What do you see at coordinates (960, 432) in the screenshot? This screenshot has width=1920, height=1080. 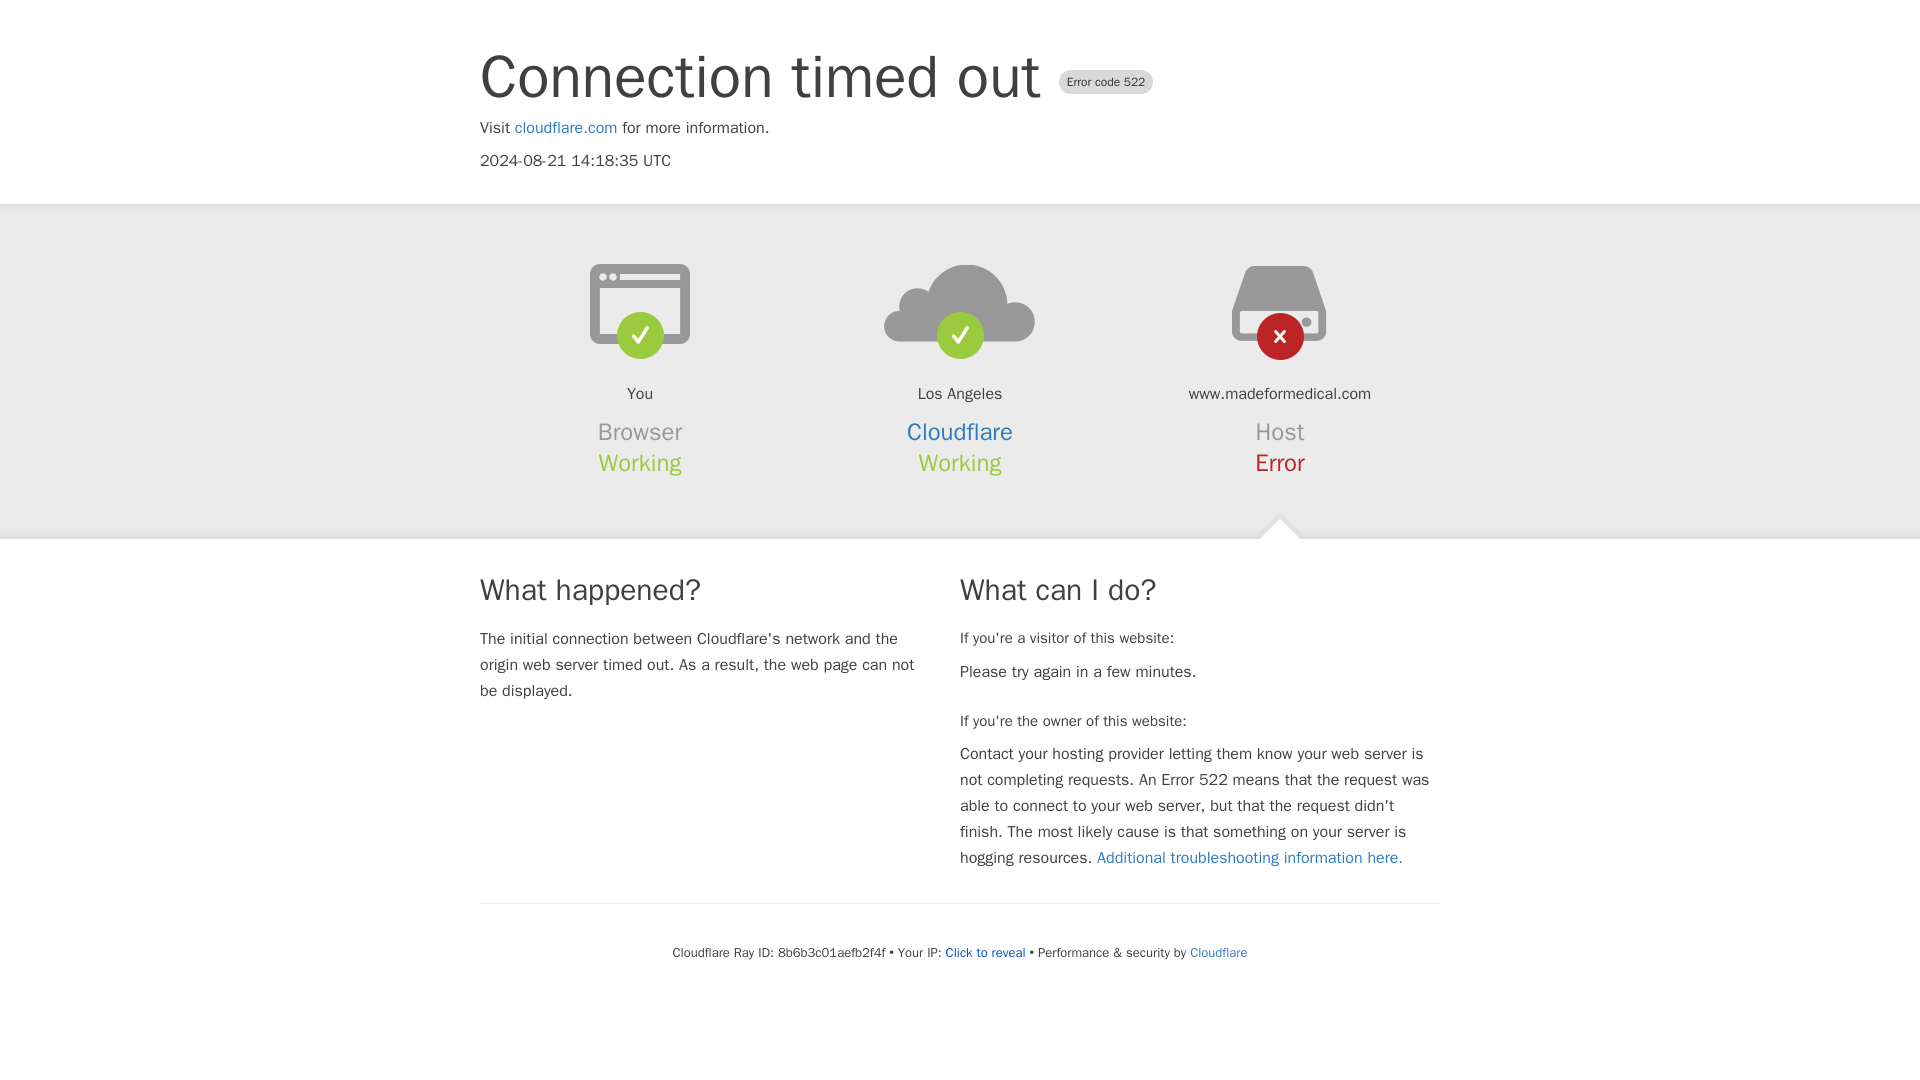 I see `Cloudflare` at bounding box center [960, 432].